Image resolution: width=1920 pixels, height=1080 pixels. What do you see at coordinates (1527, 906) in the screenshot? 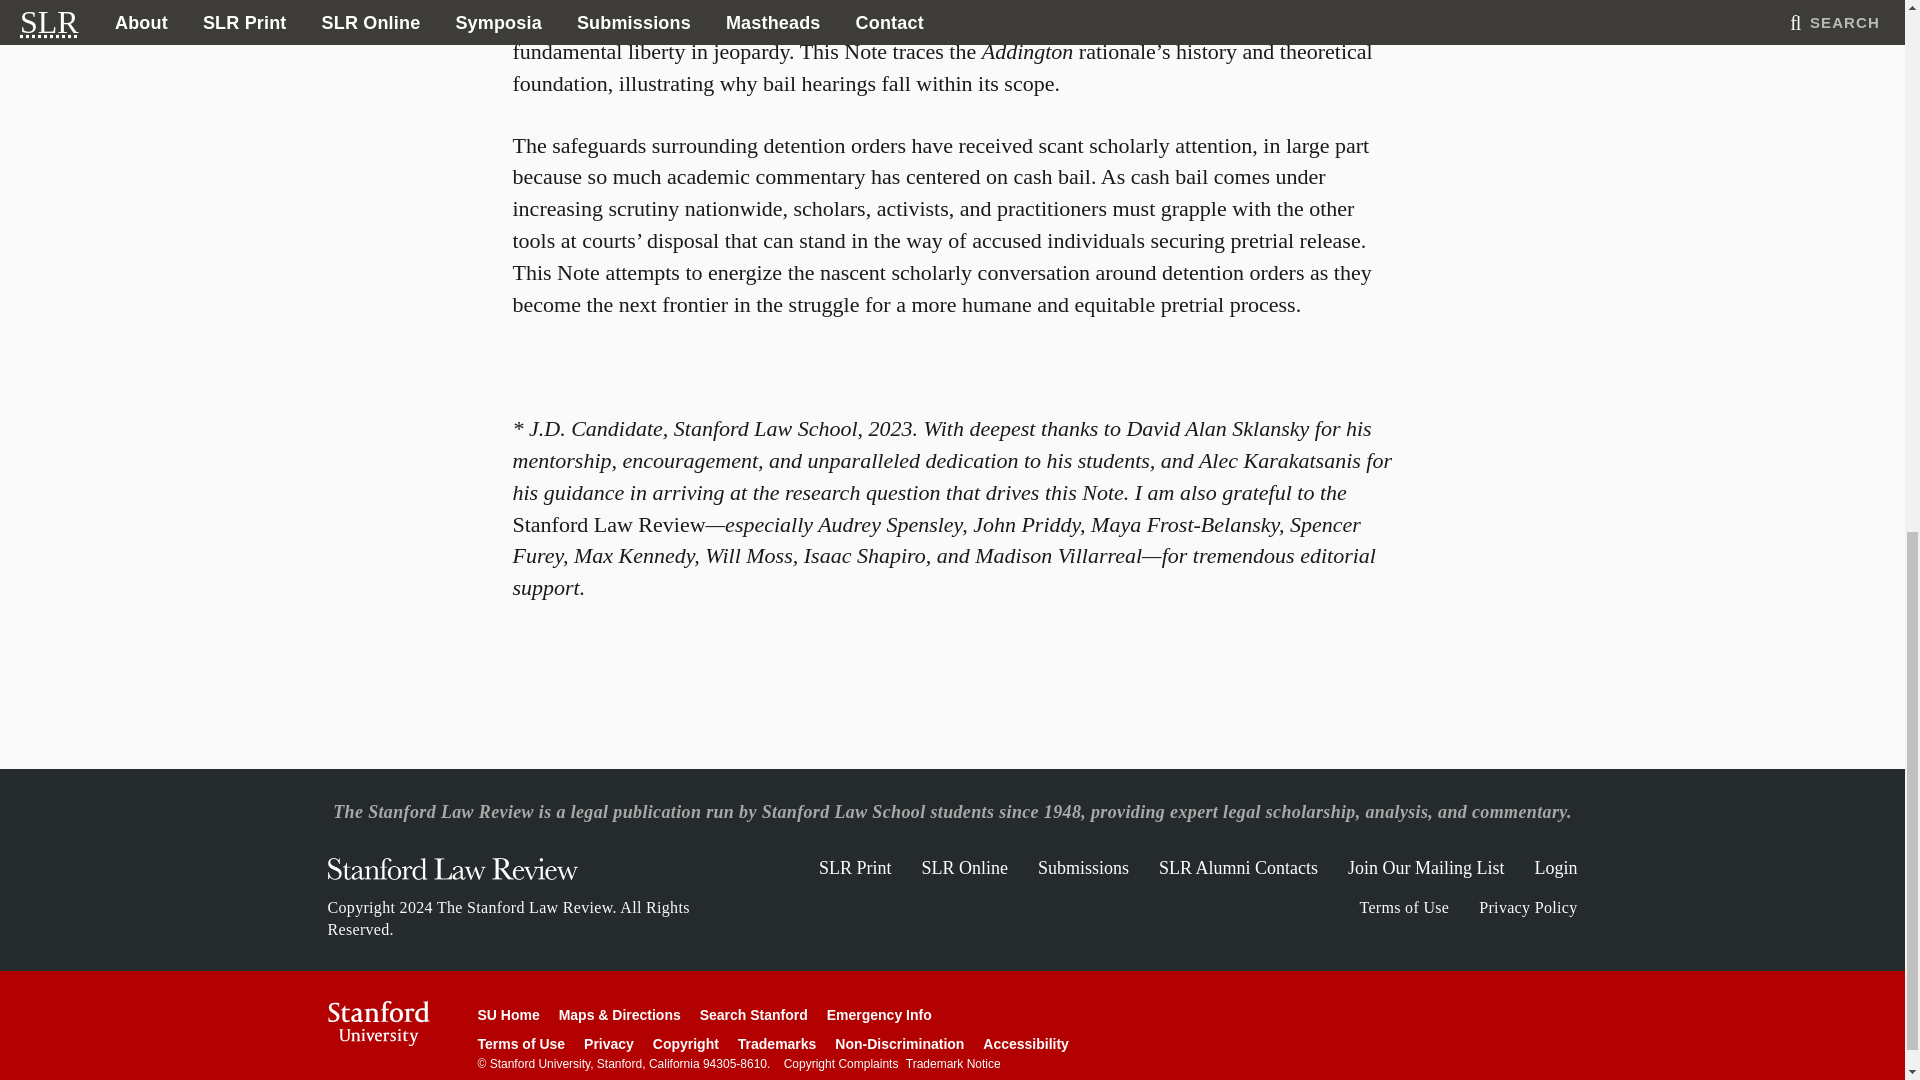
I see `Privacy Policy` at bounding box center [1527, 906].